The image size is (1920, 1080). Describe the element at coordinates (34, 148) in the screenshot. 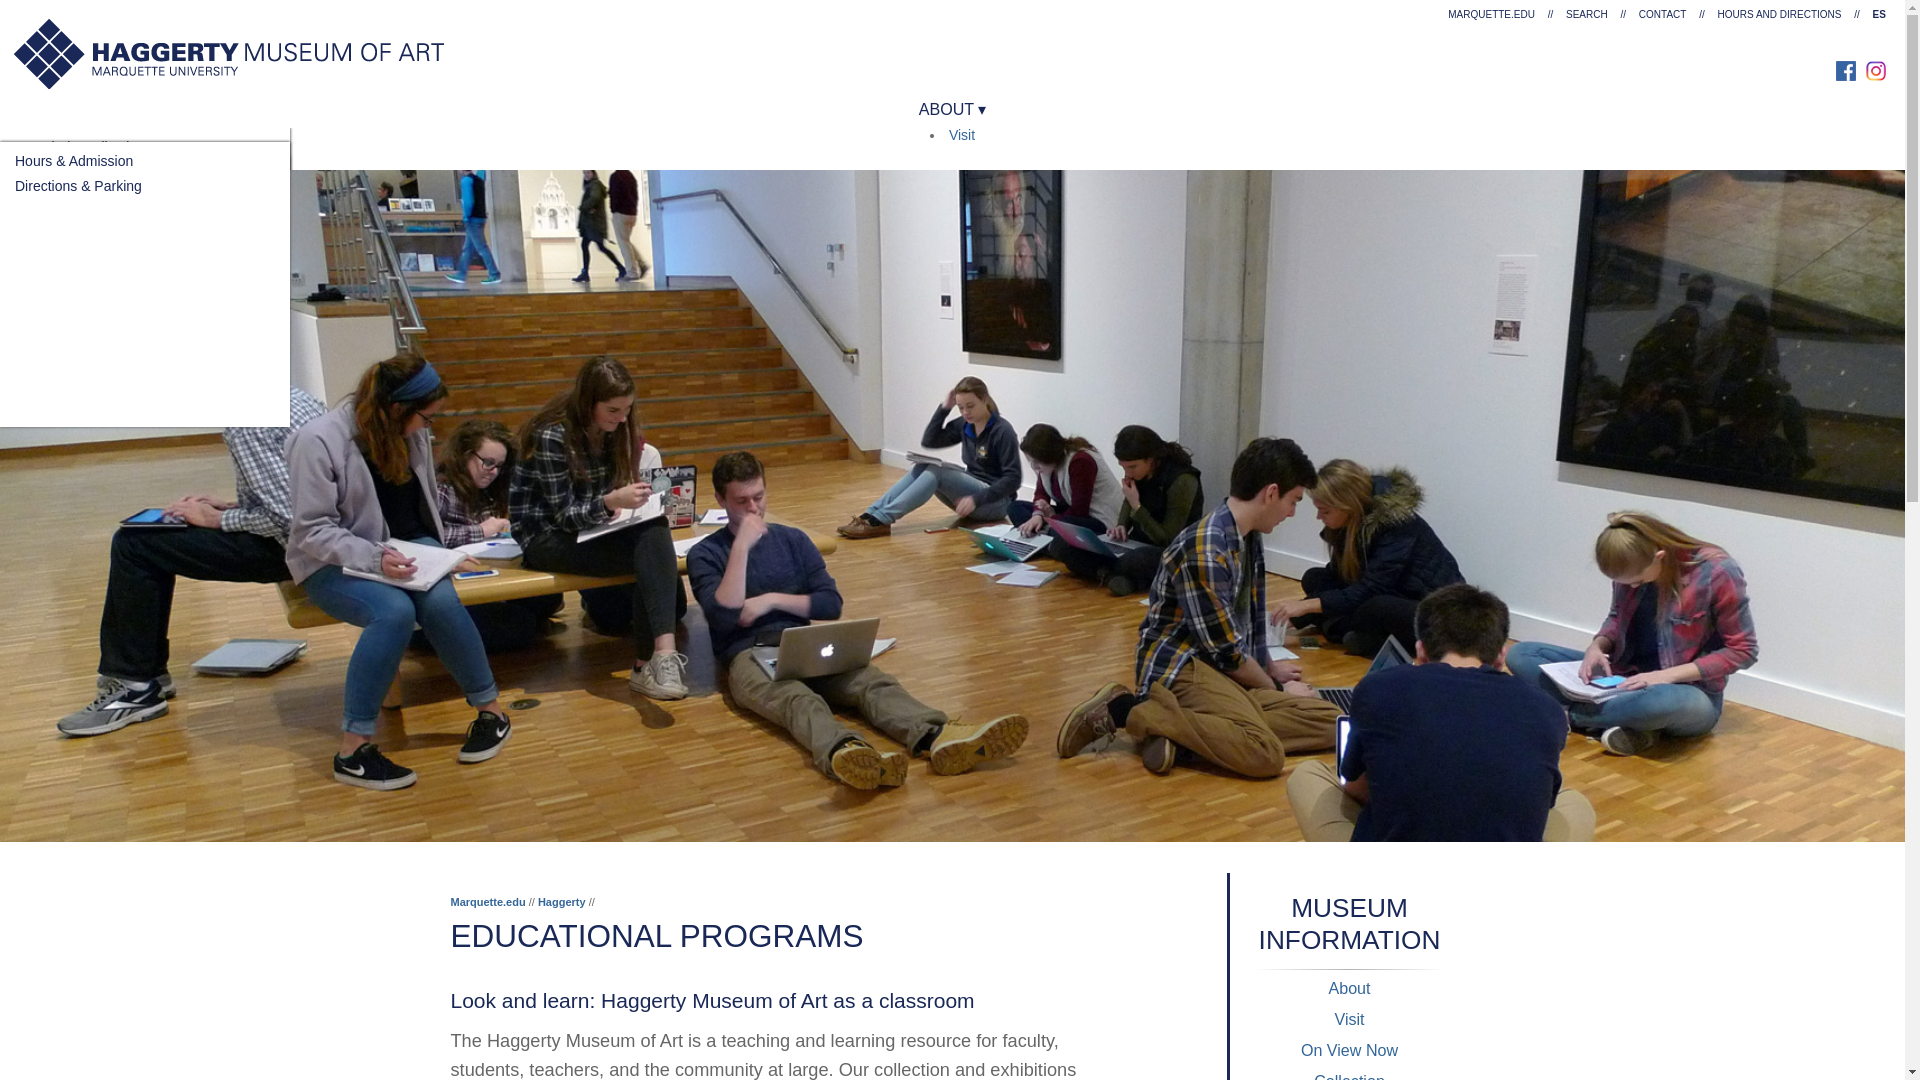

I see `Give` at that location.